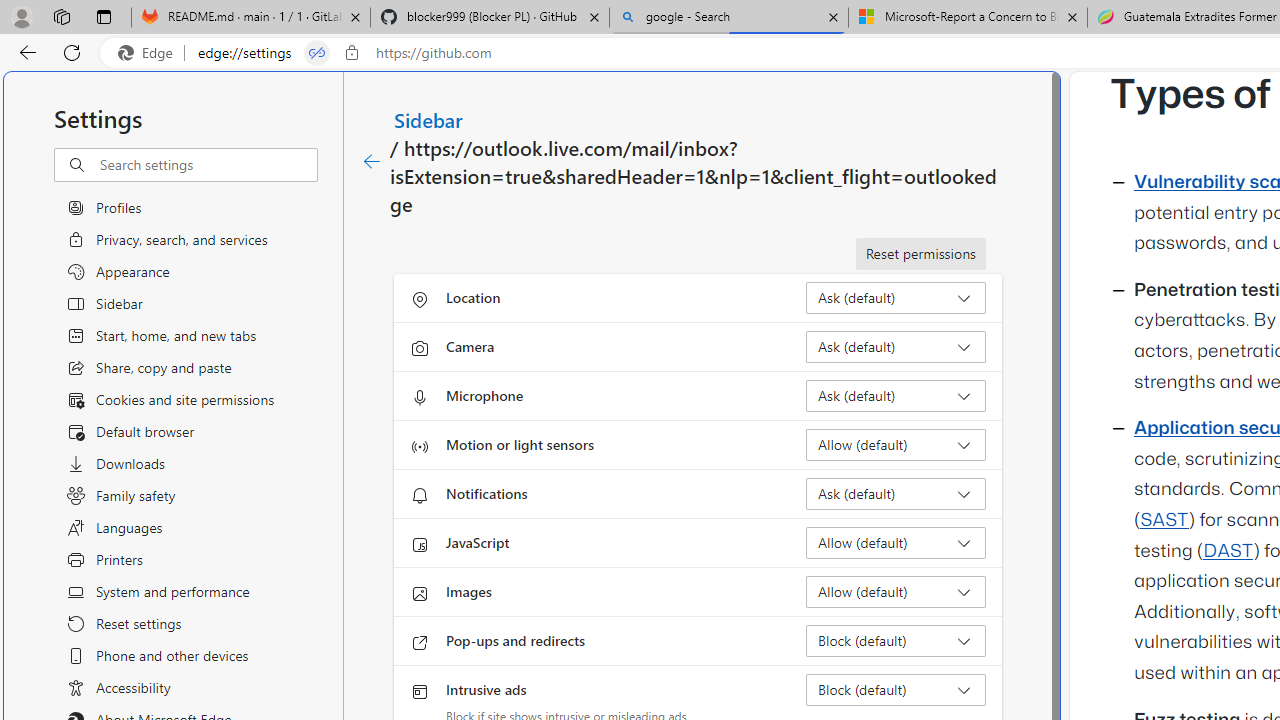 This screenshot has width=1280, height=720. I want to click on Edge, so click(150, 53).